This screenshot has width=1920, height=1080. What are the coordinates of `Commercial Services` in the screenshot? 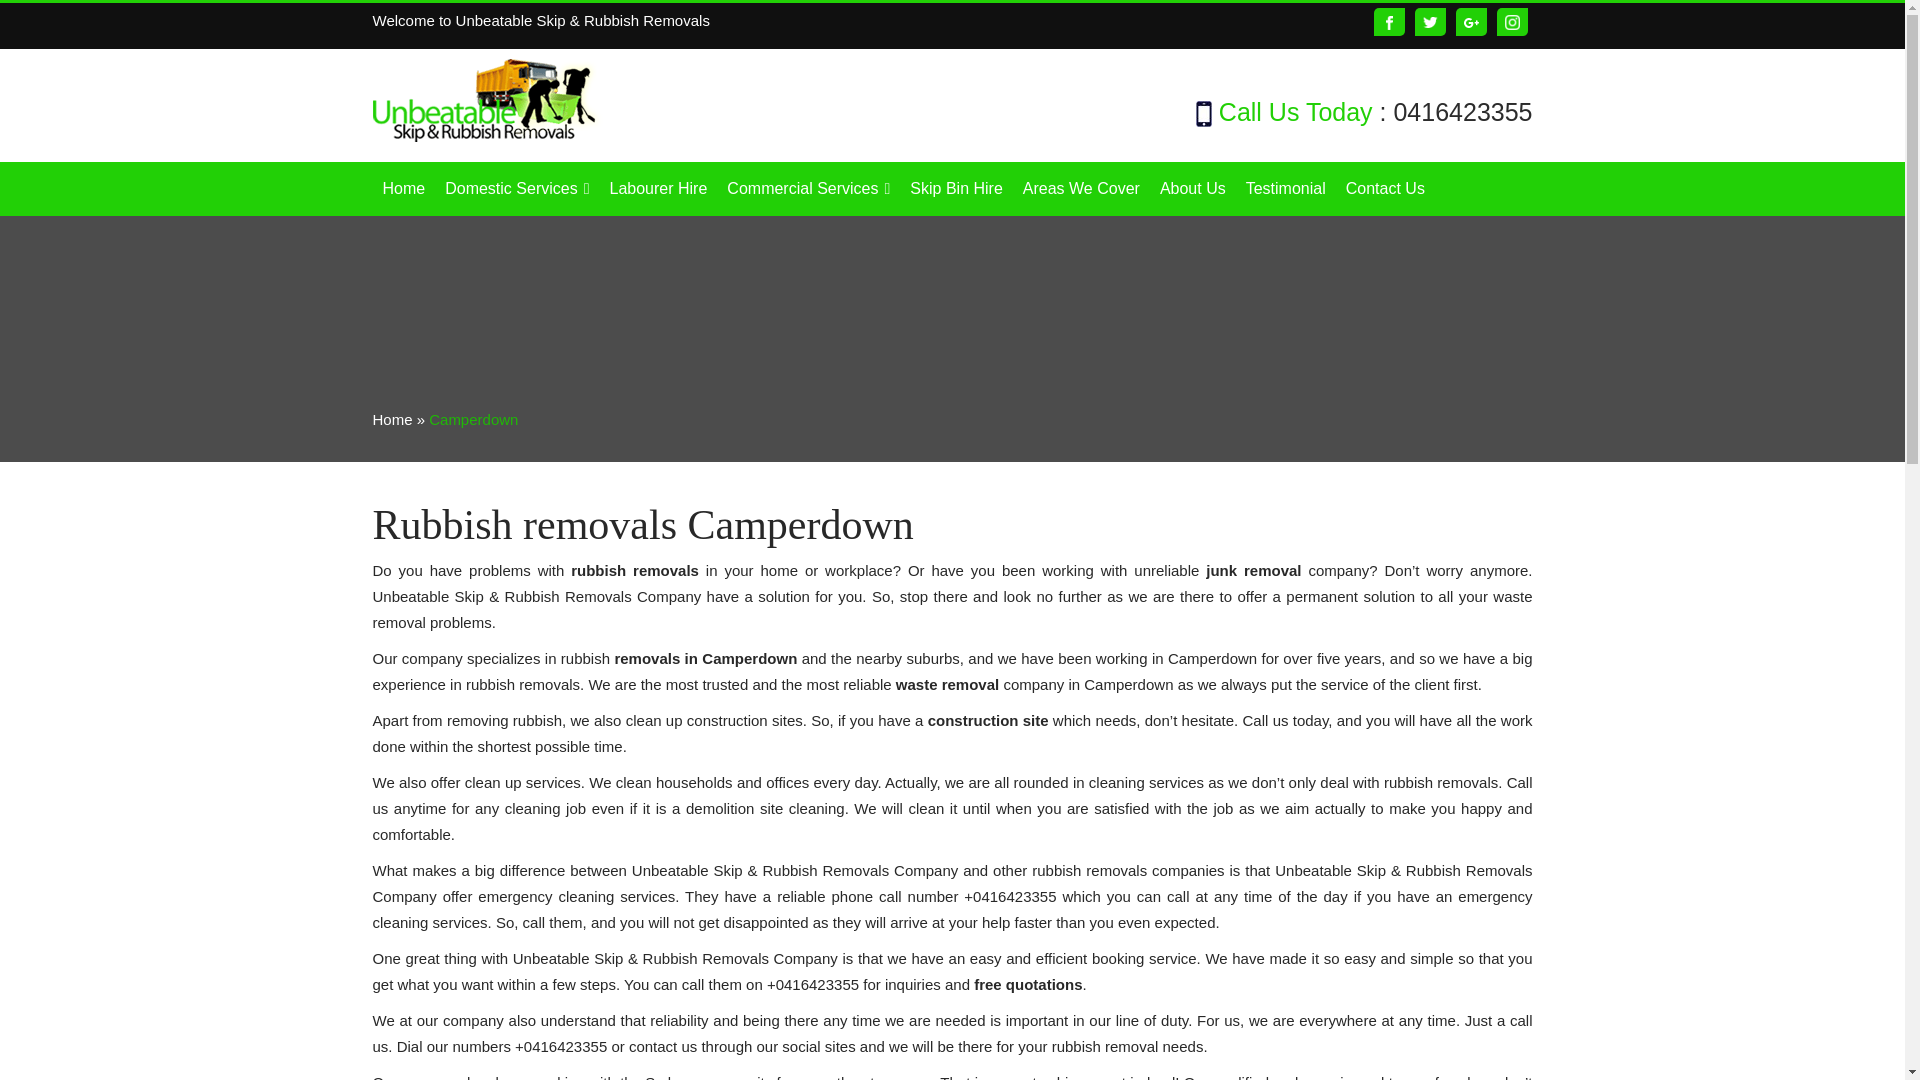 It's located at (808, 189).